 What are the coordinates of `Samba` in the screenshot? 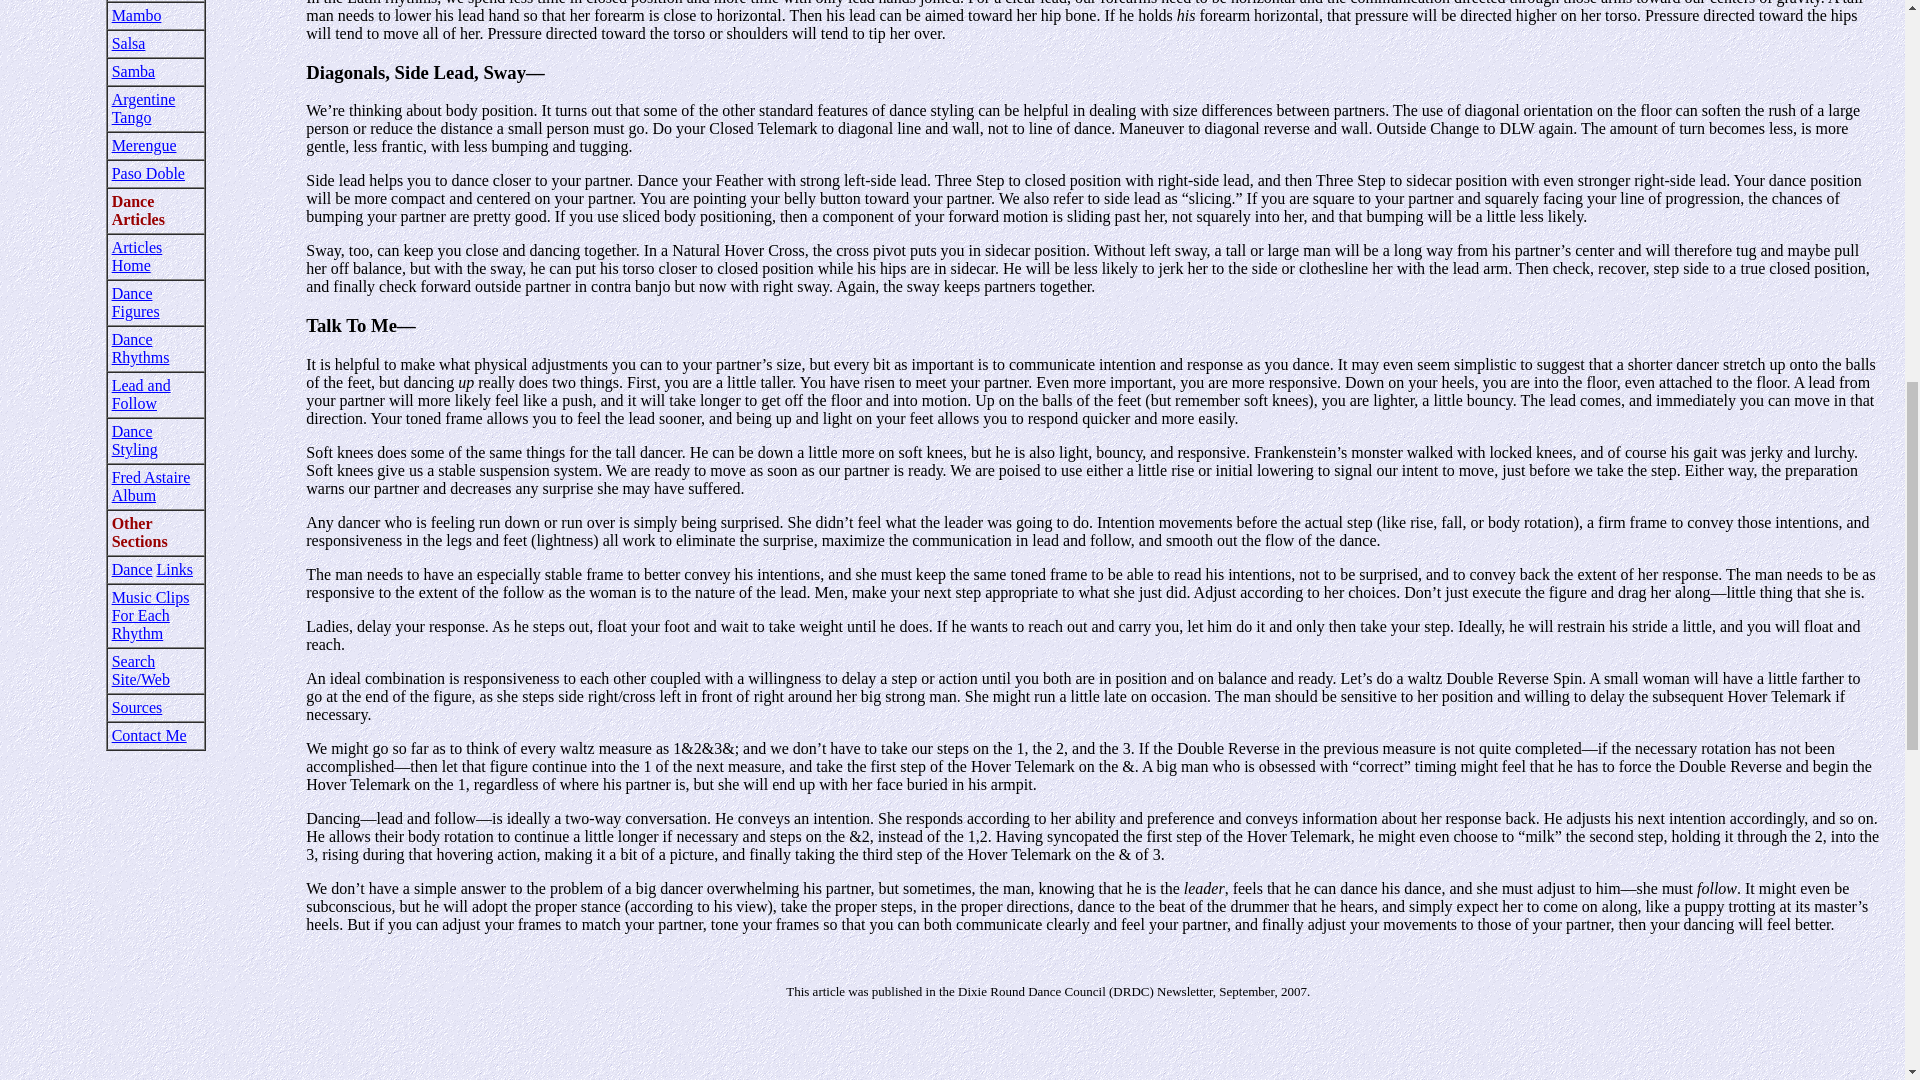 It's located at (133, 70).